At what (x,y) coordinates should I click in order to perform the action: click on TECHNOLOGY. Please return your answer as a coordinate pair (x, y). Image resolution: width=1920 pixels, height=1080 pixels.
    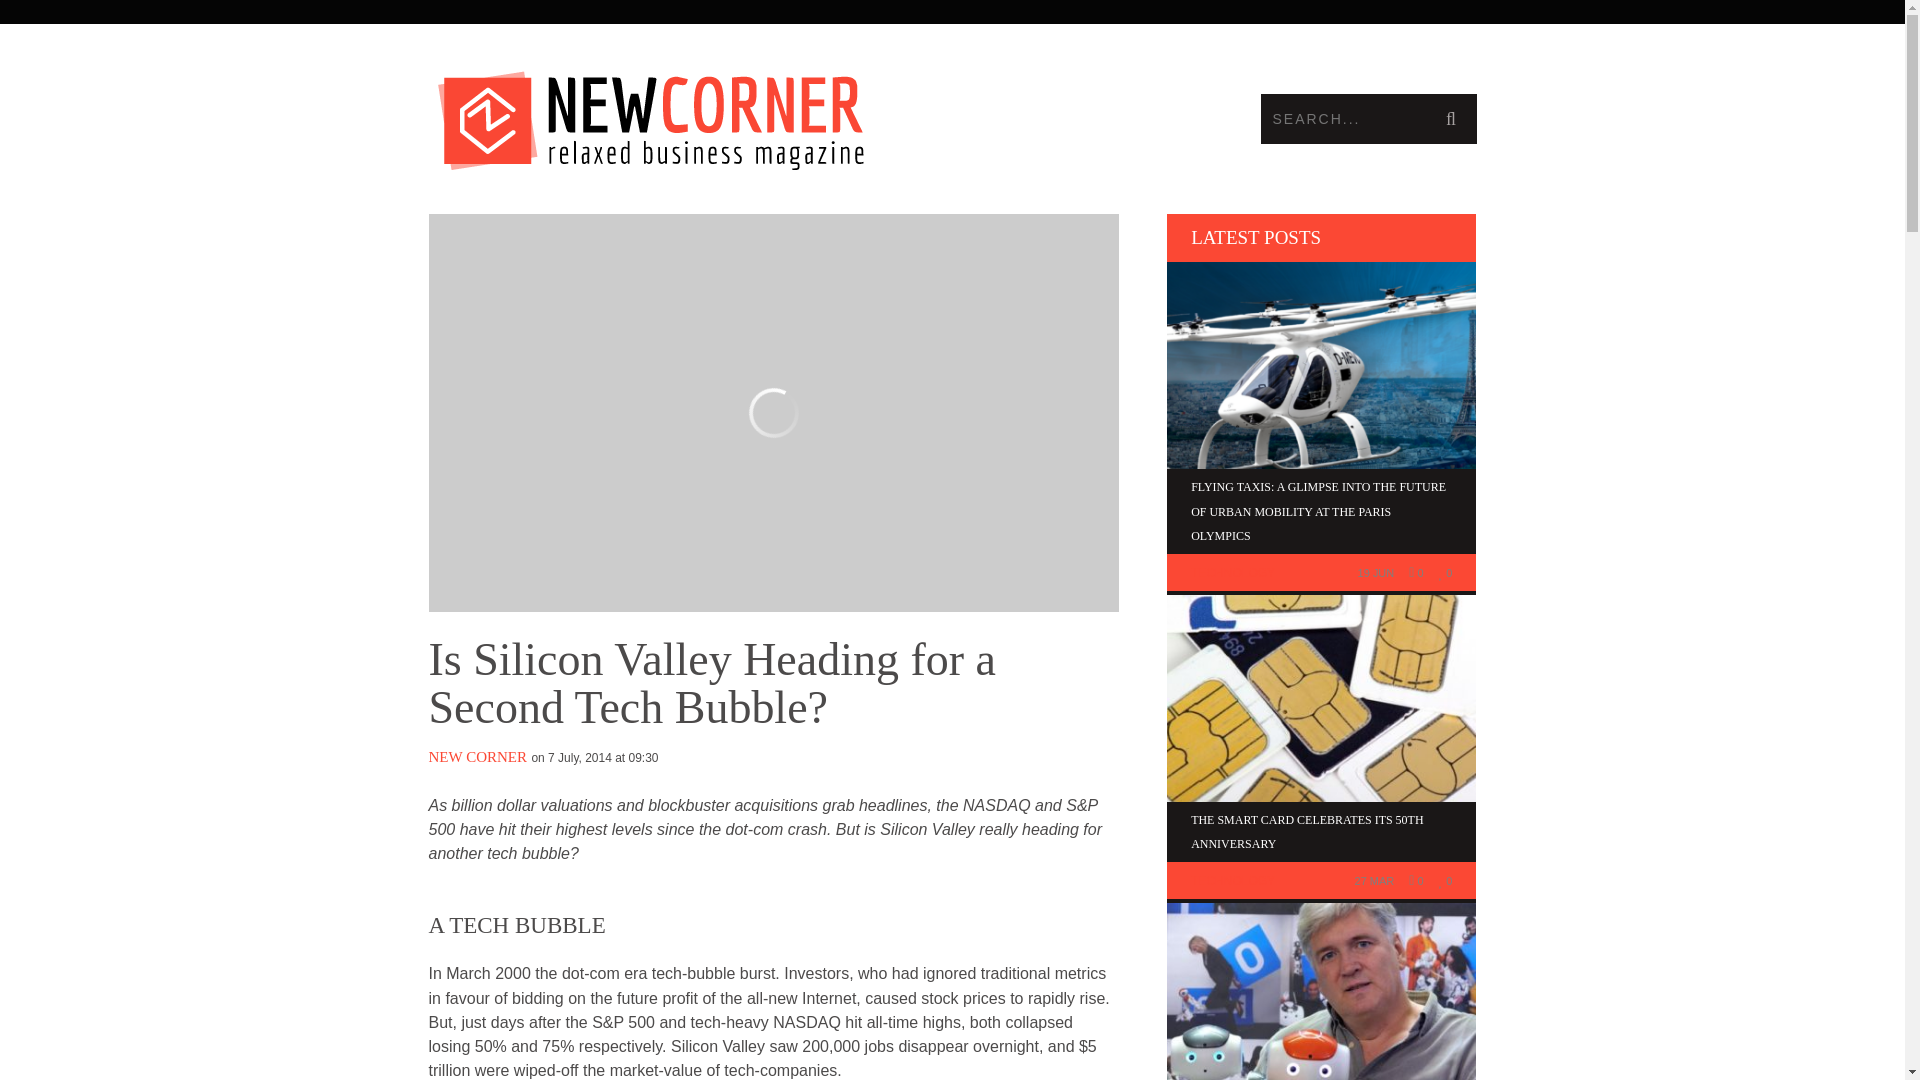
    Looking at the image, I should click on (1232, 572).